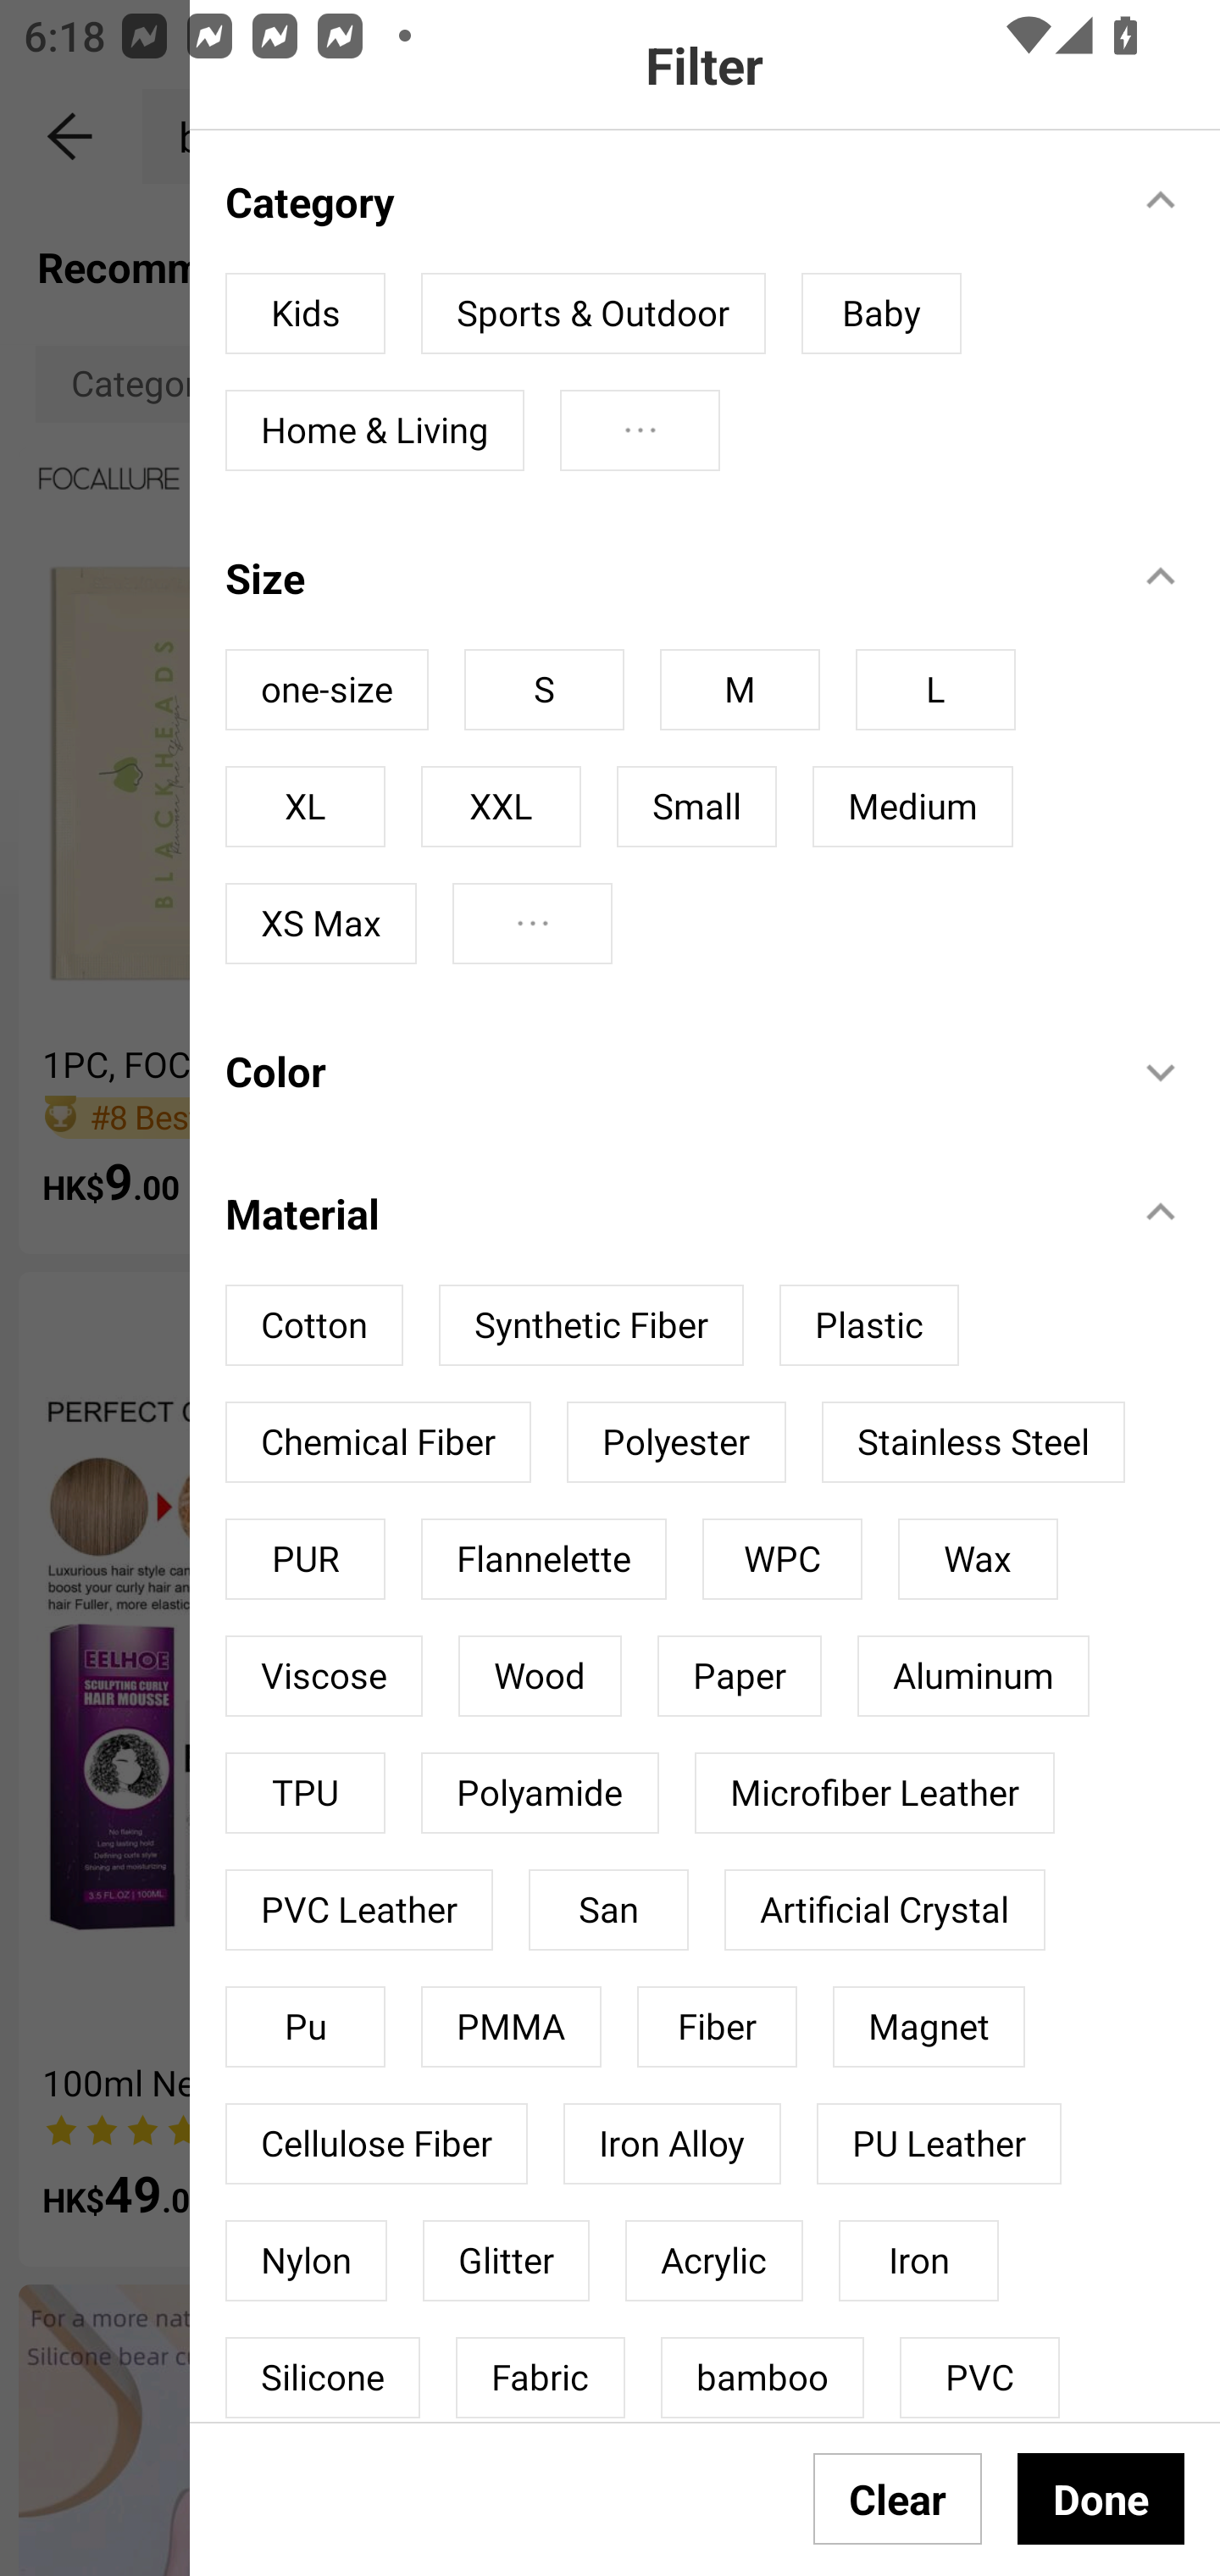  I want to click on Viscose, so click(324, 1675).